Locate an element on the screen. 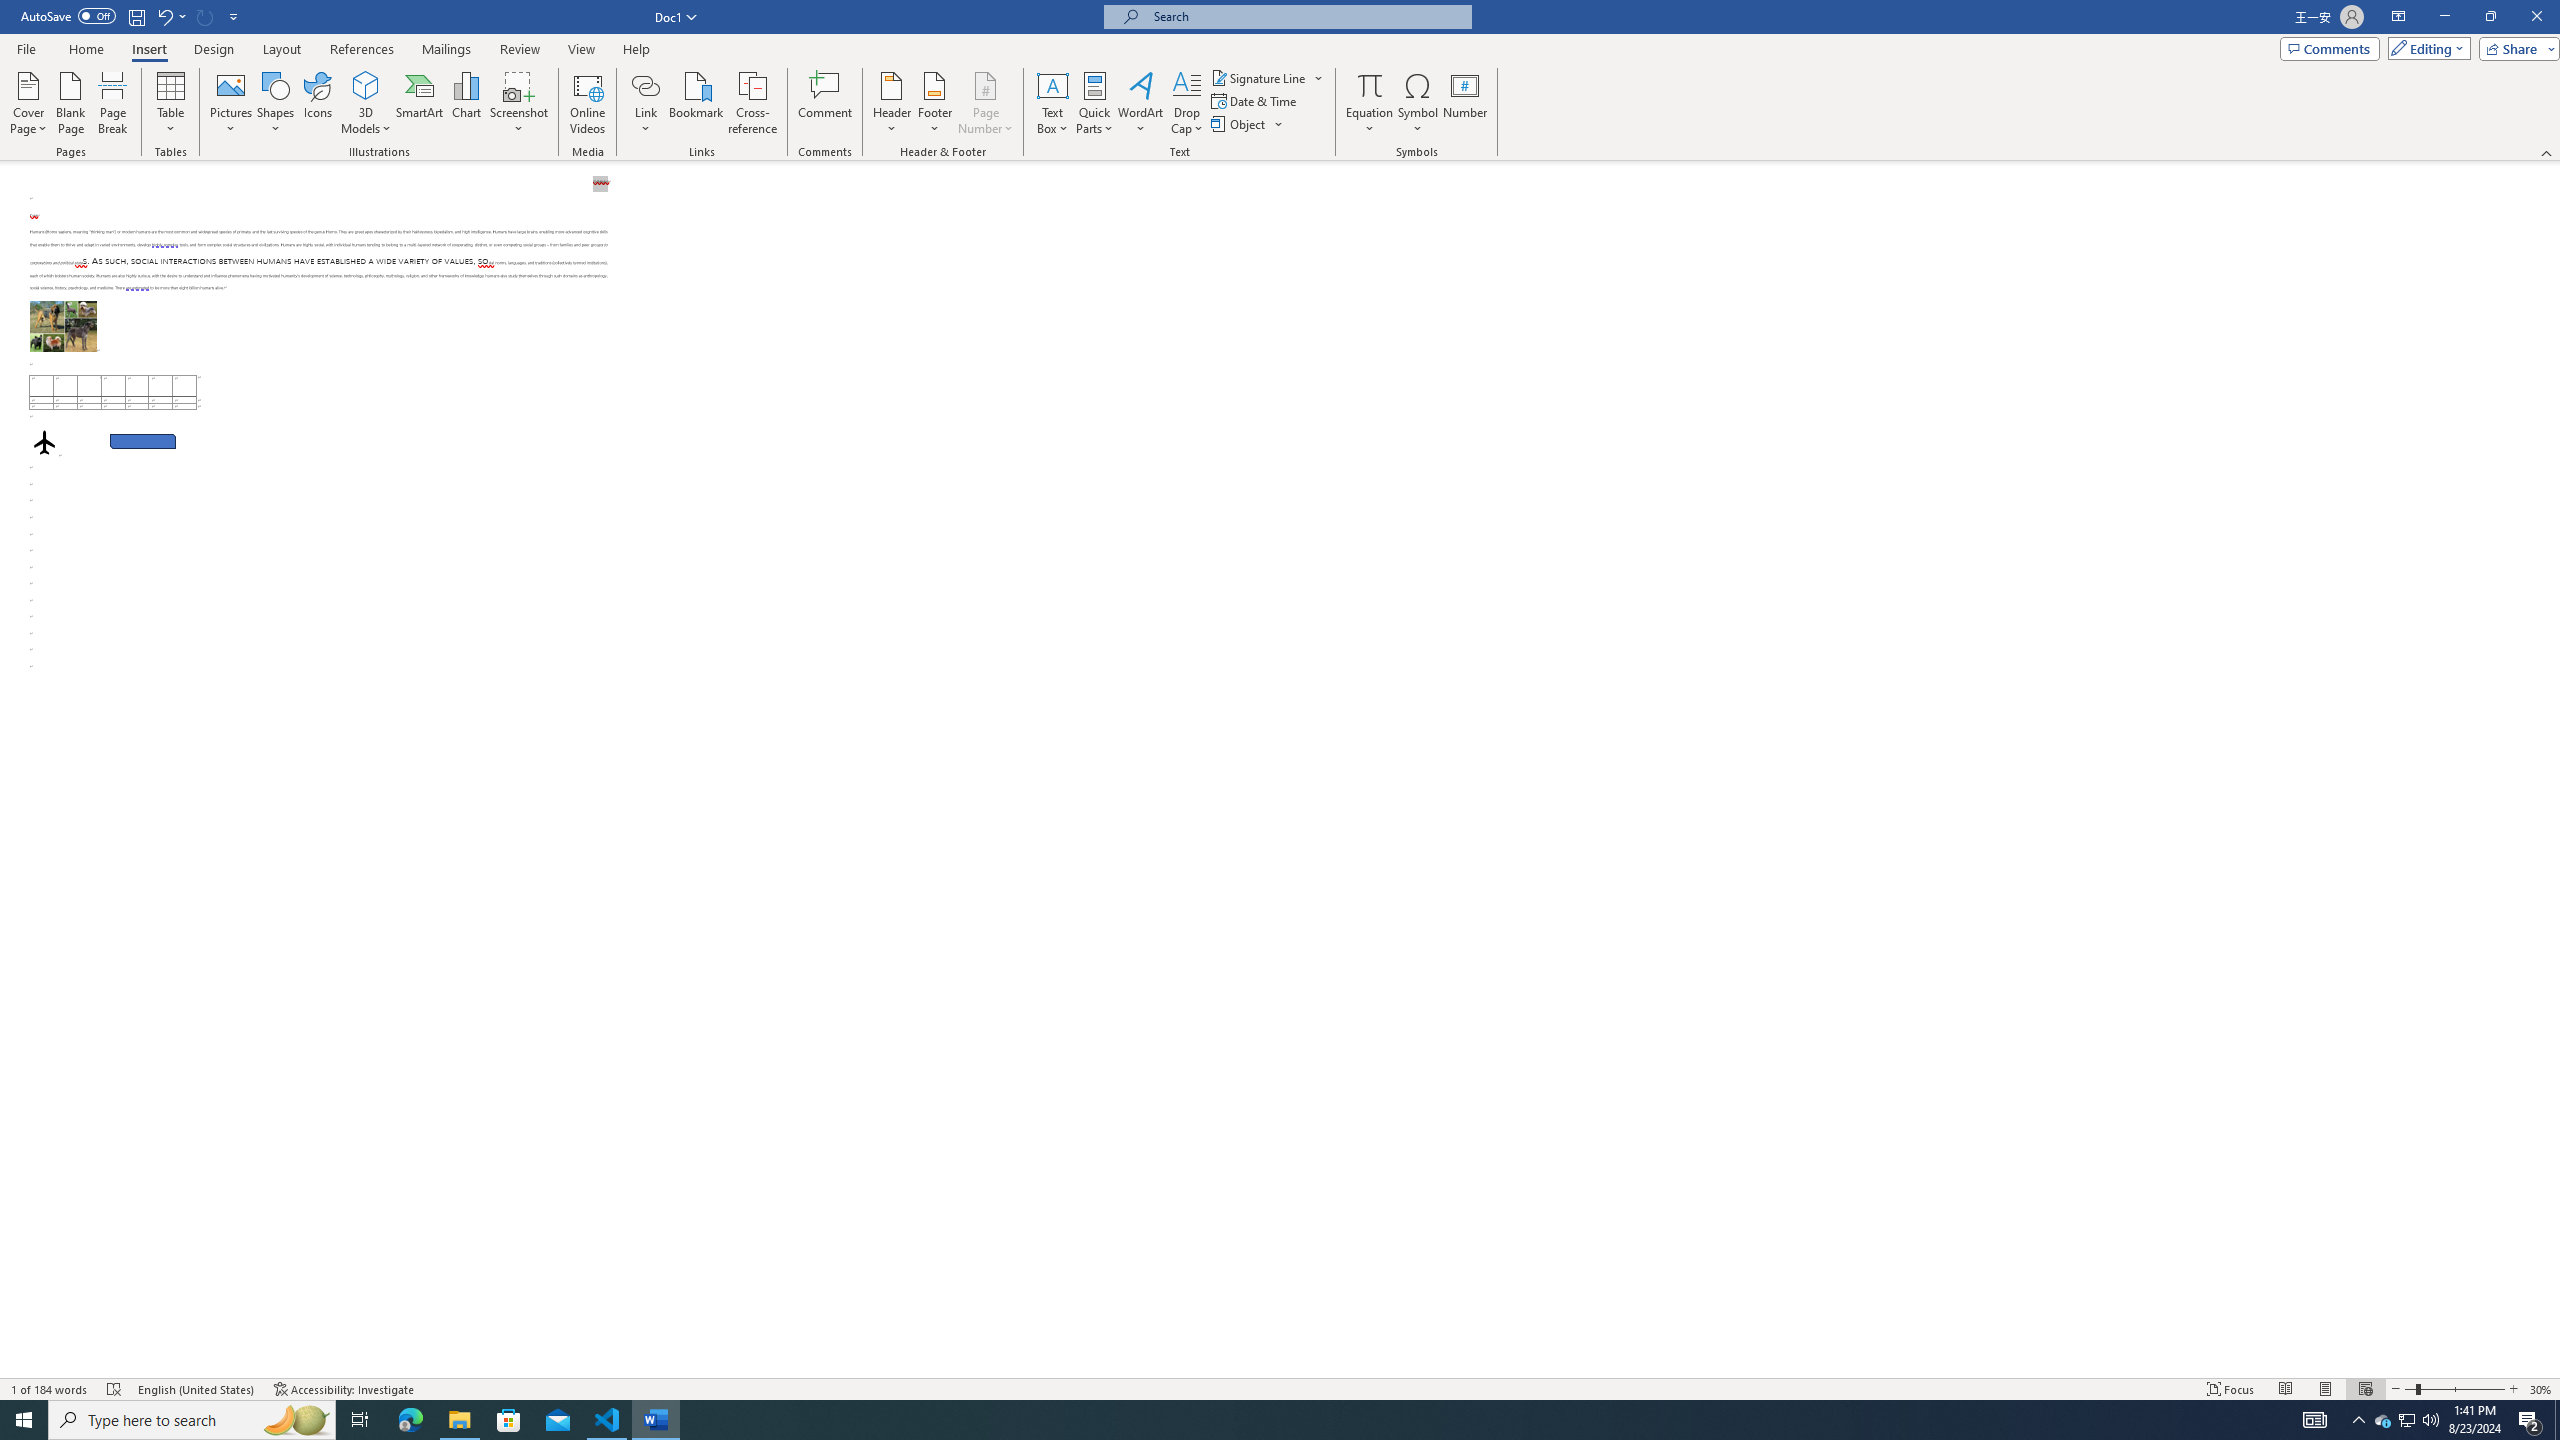  Icons is located at coordinates (316, 103).